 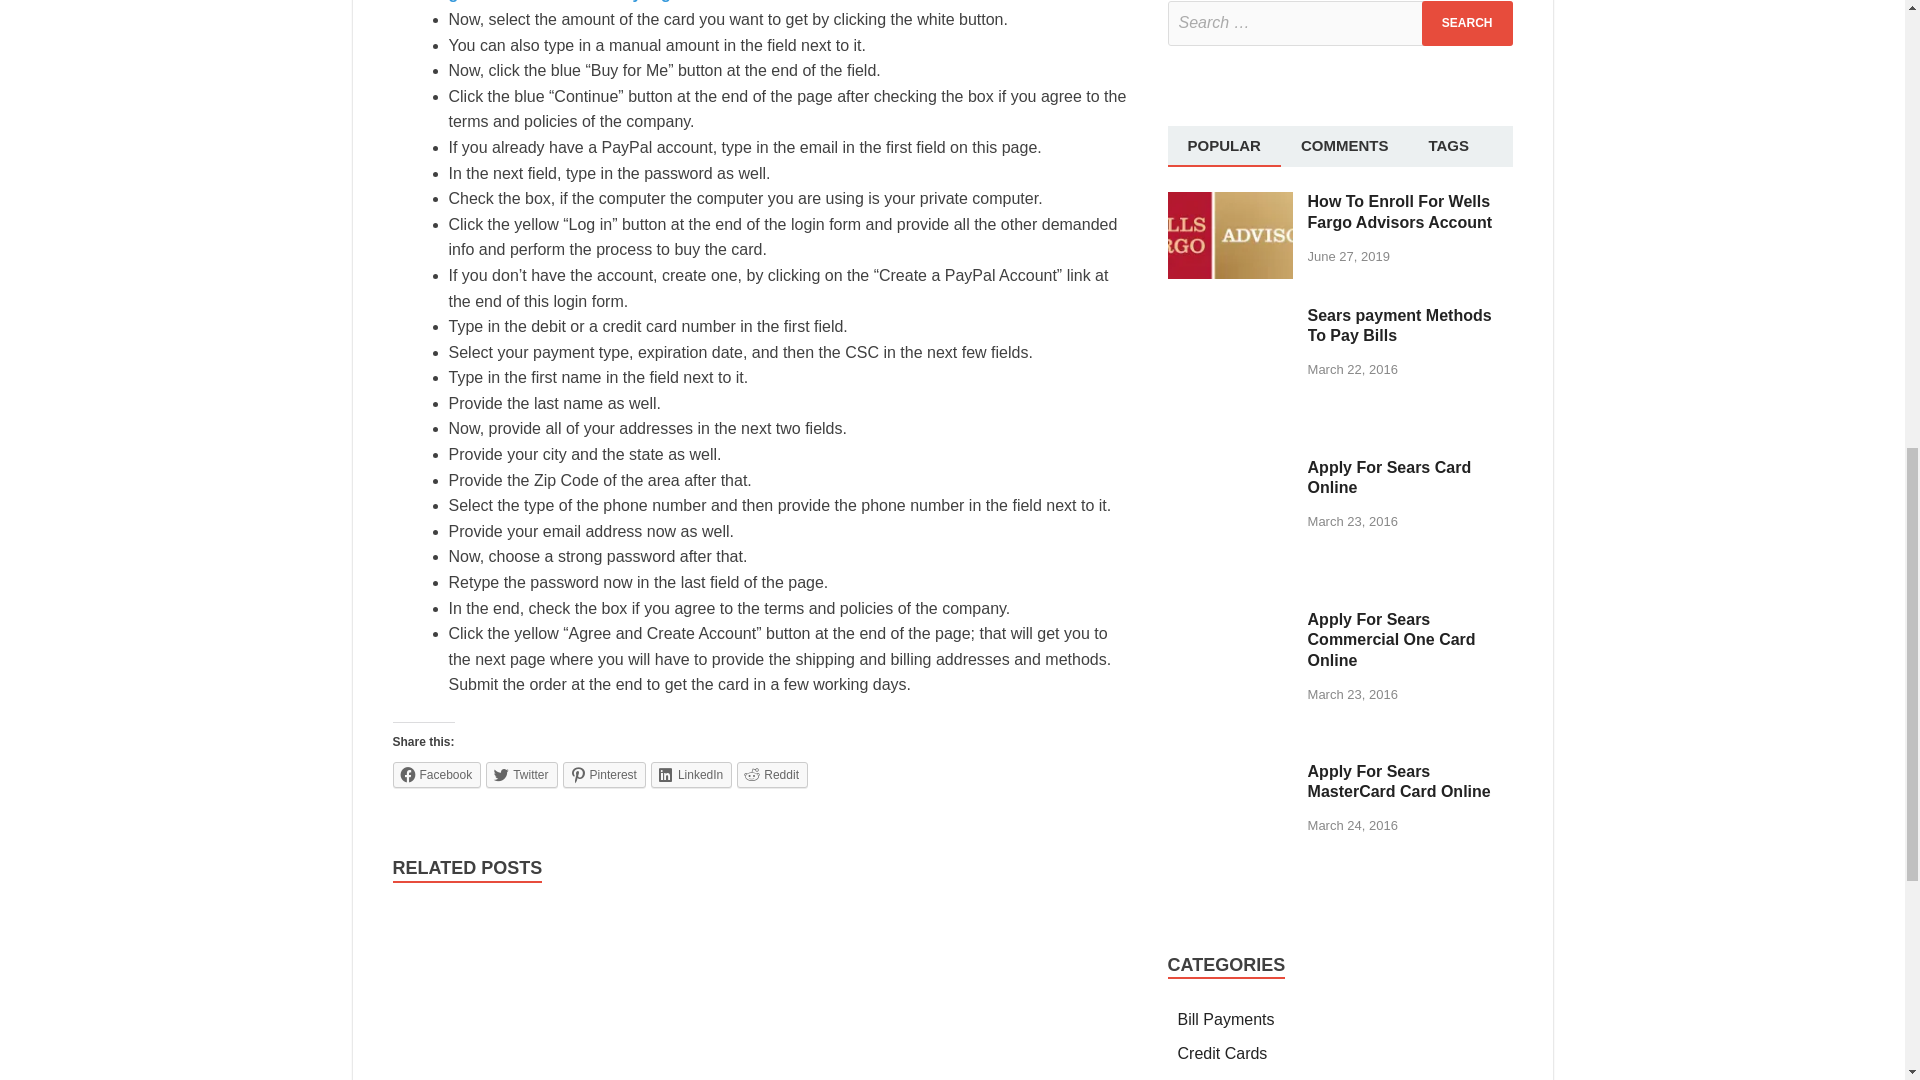 I want to click on Search, so click(x=1467, y=24).